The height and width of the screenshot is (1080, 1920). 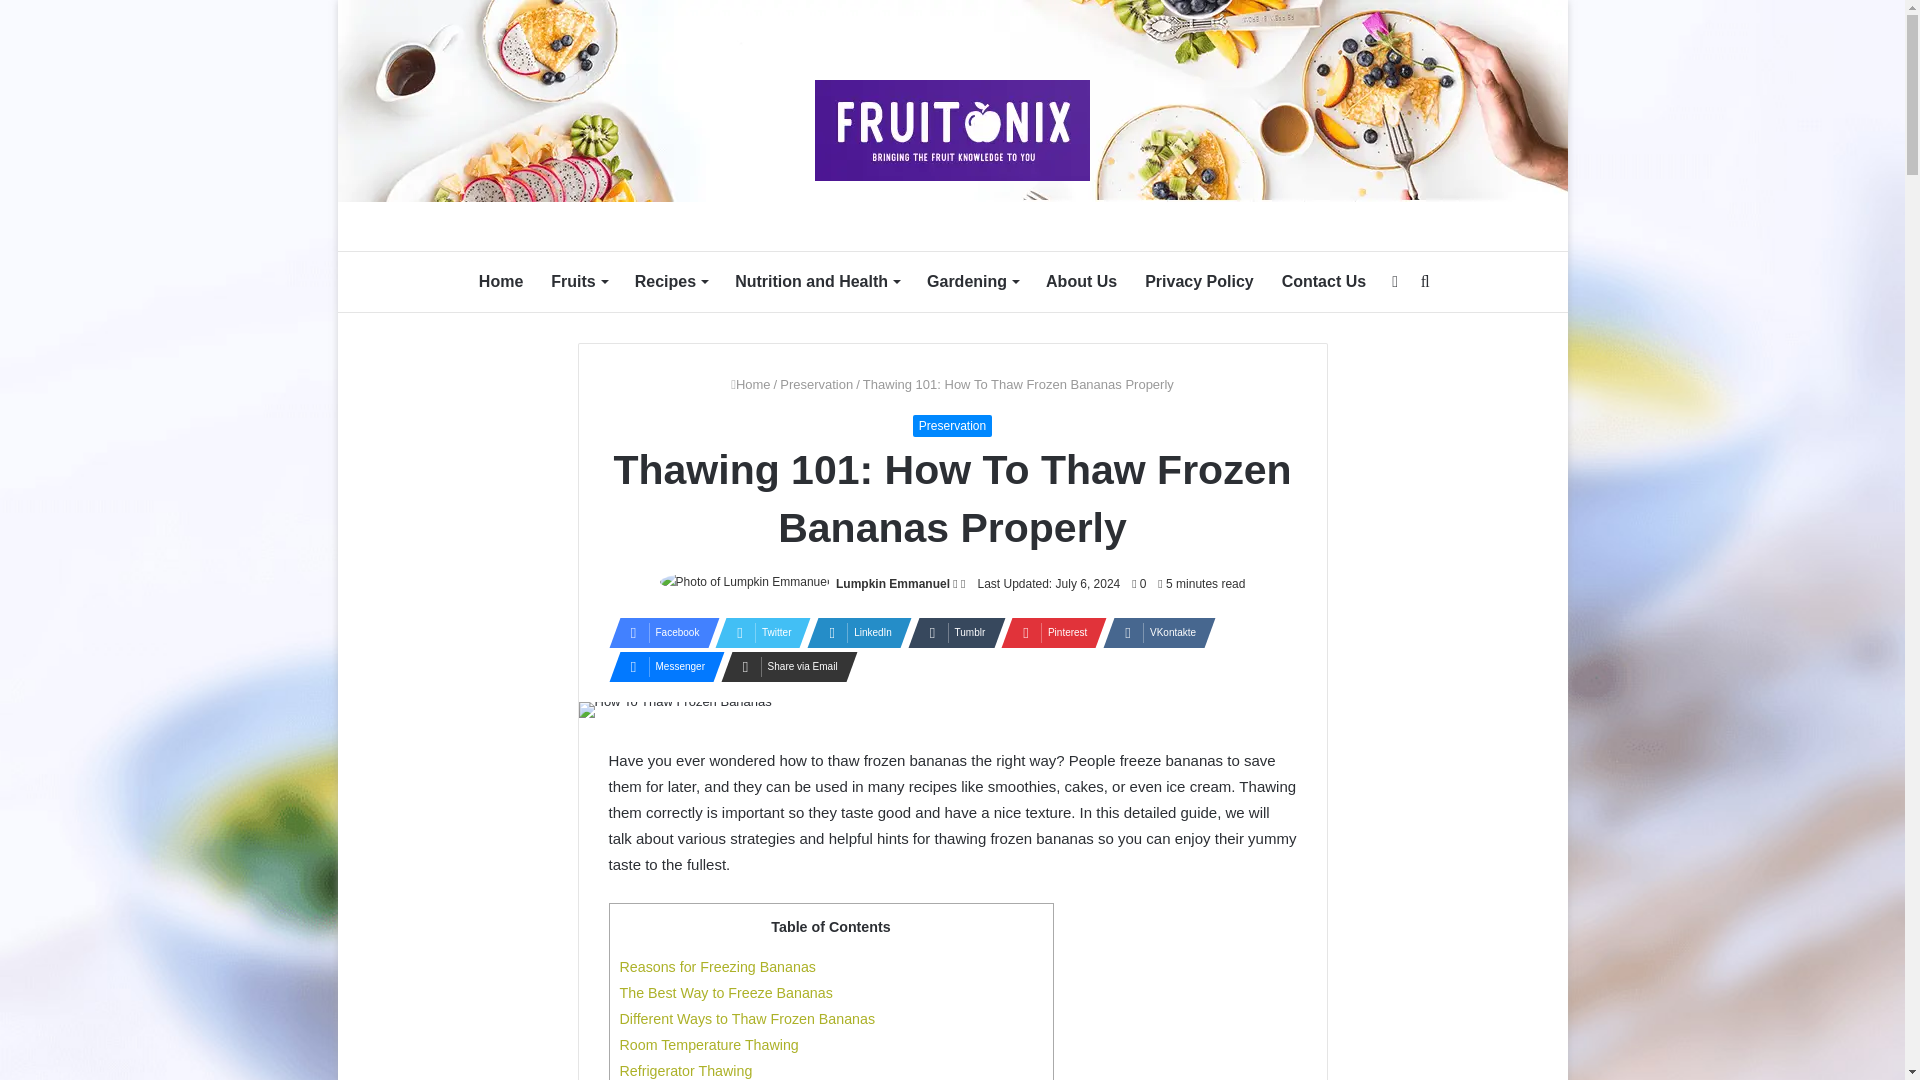 What do you see at coordinates (670, 282) in the screenshot?
I see `Recipes` at bounding box center [670, 282].